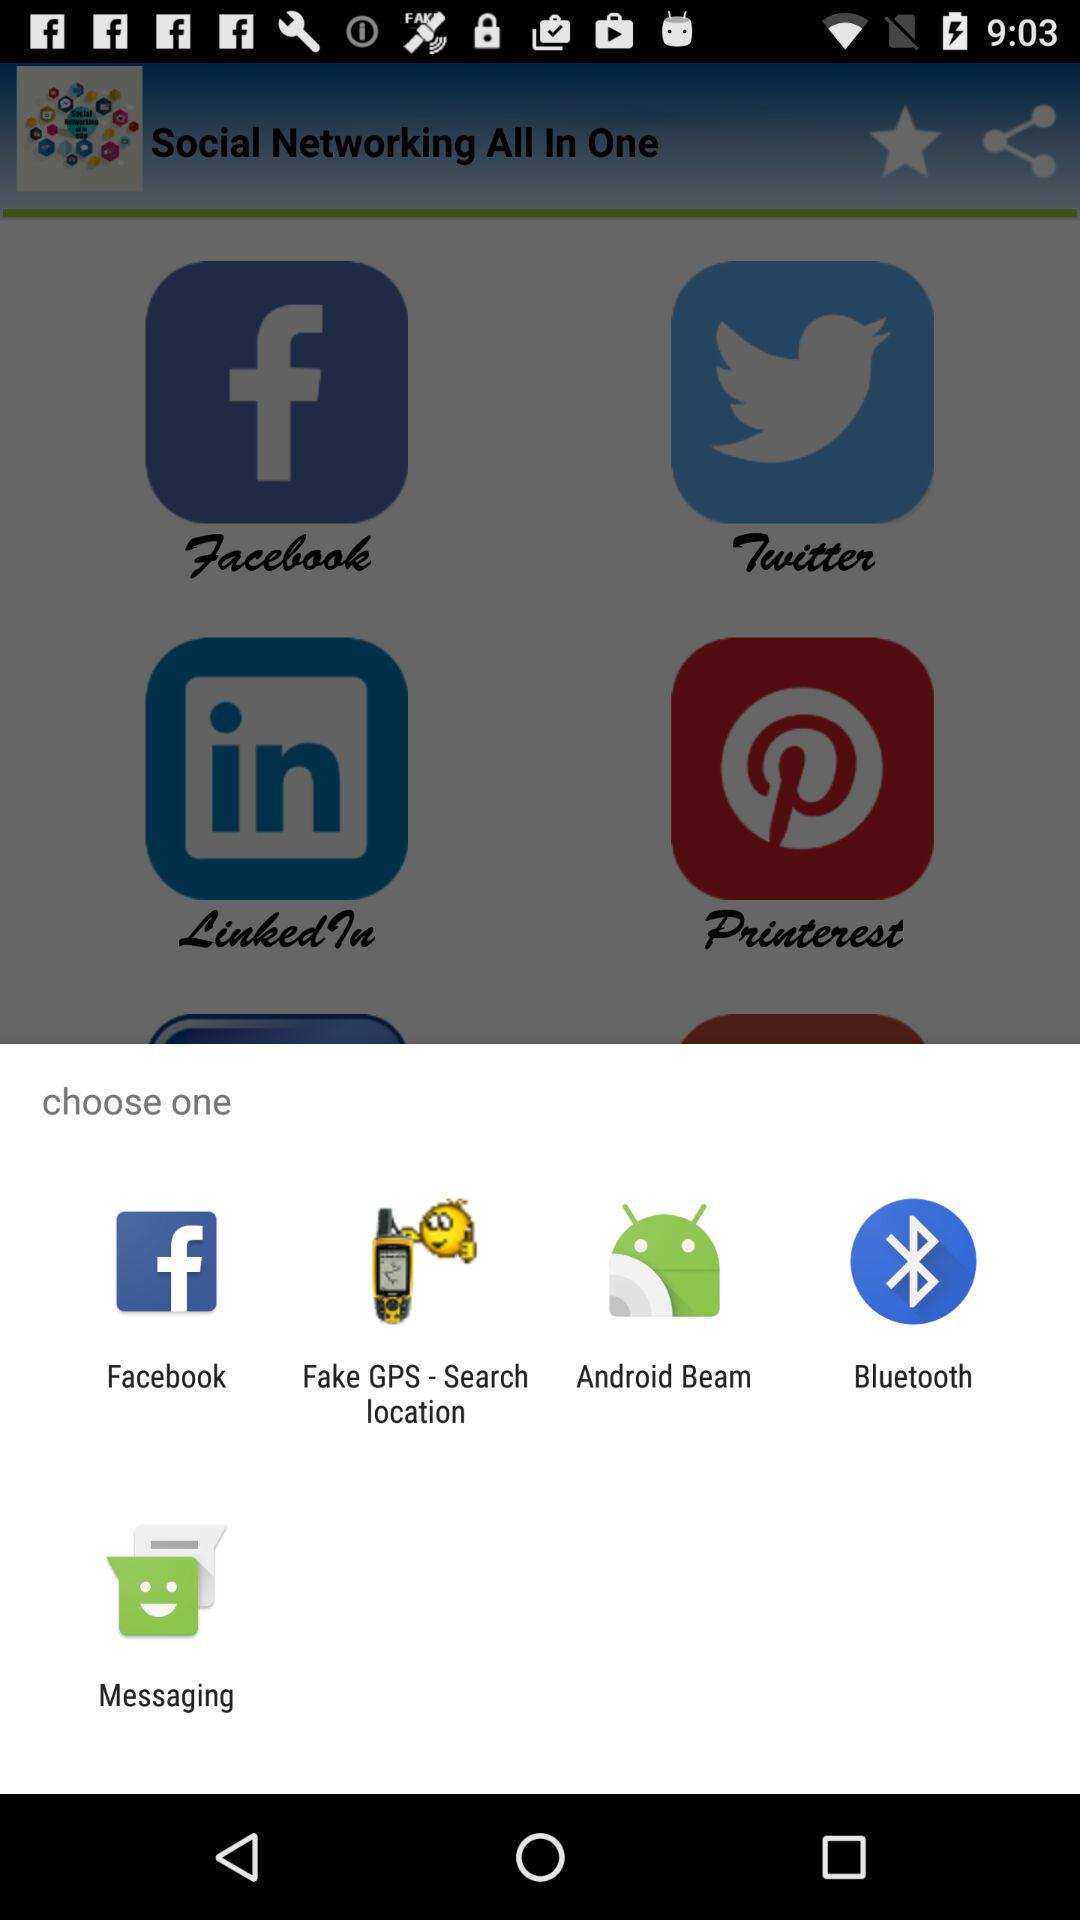  Describe the element at coordinates (415, 1393) in the screenshot. I see `jump until fake gps search item` at that location.